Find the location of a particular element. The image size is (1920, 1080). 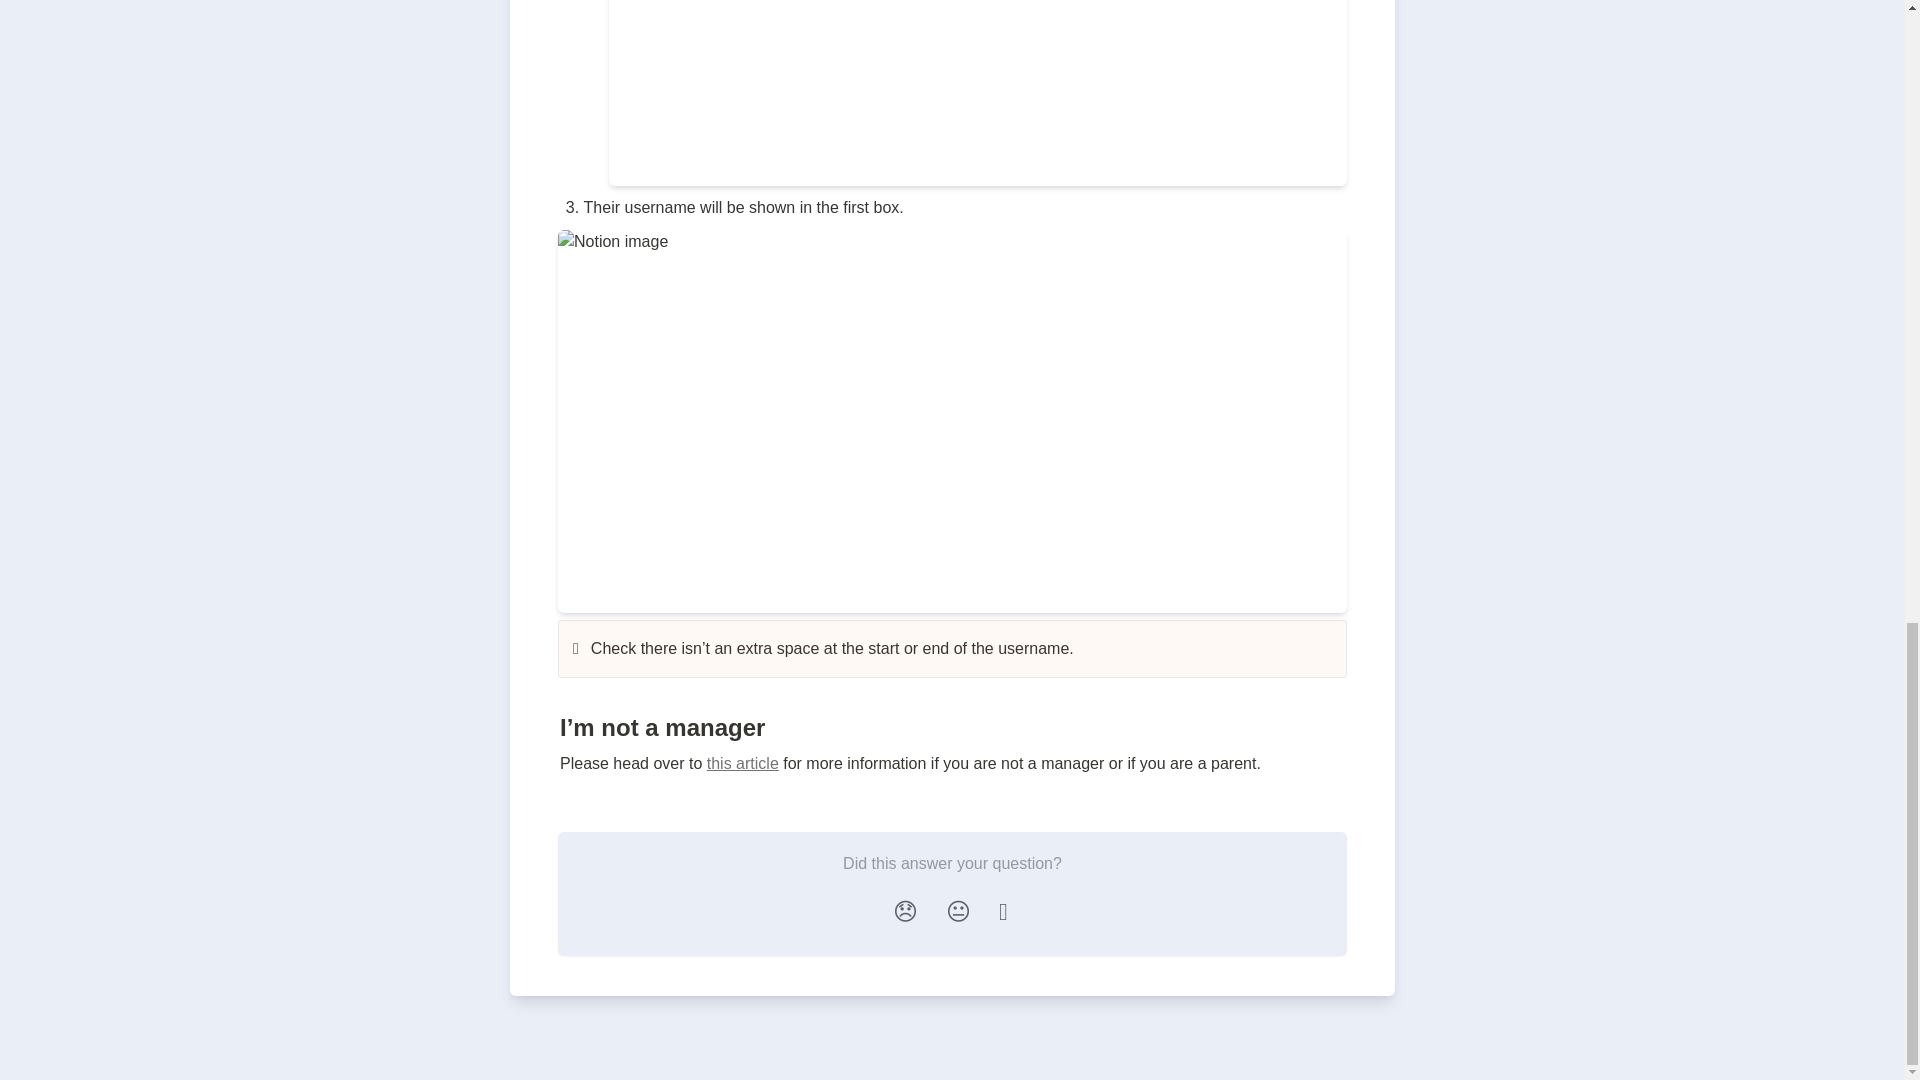

this article is located at coordinates (742, 763).